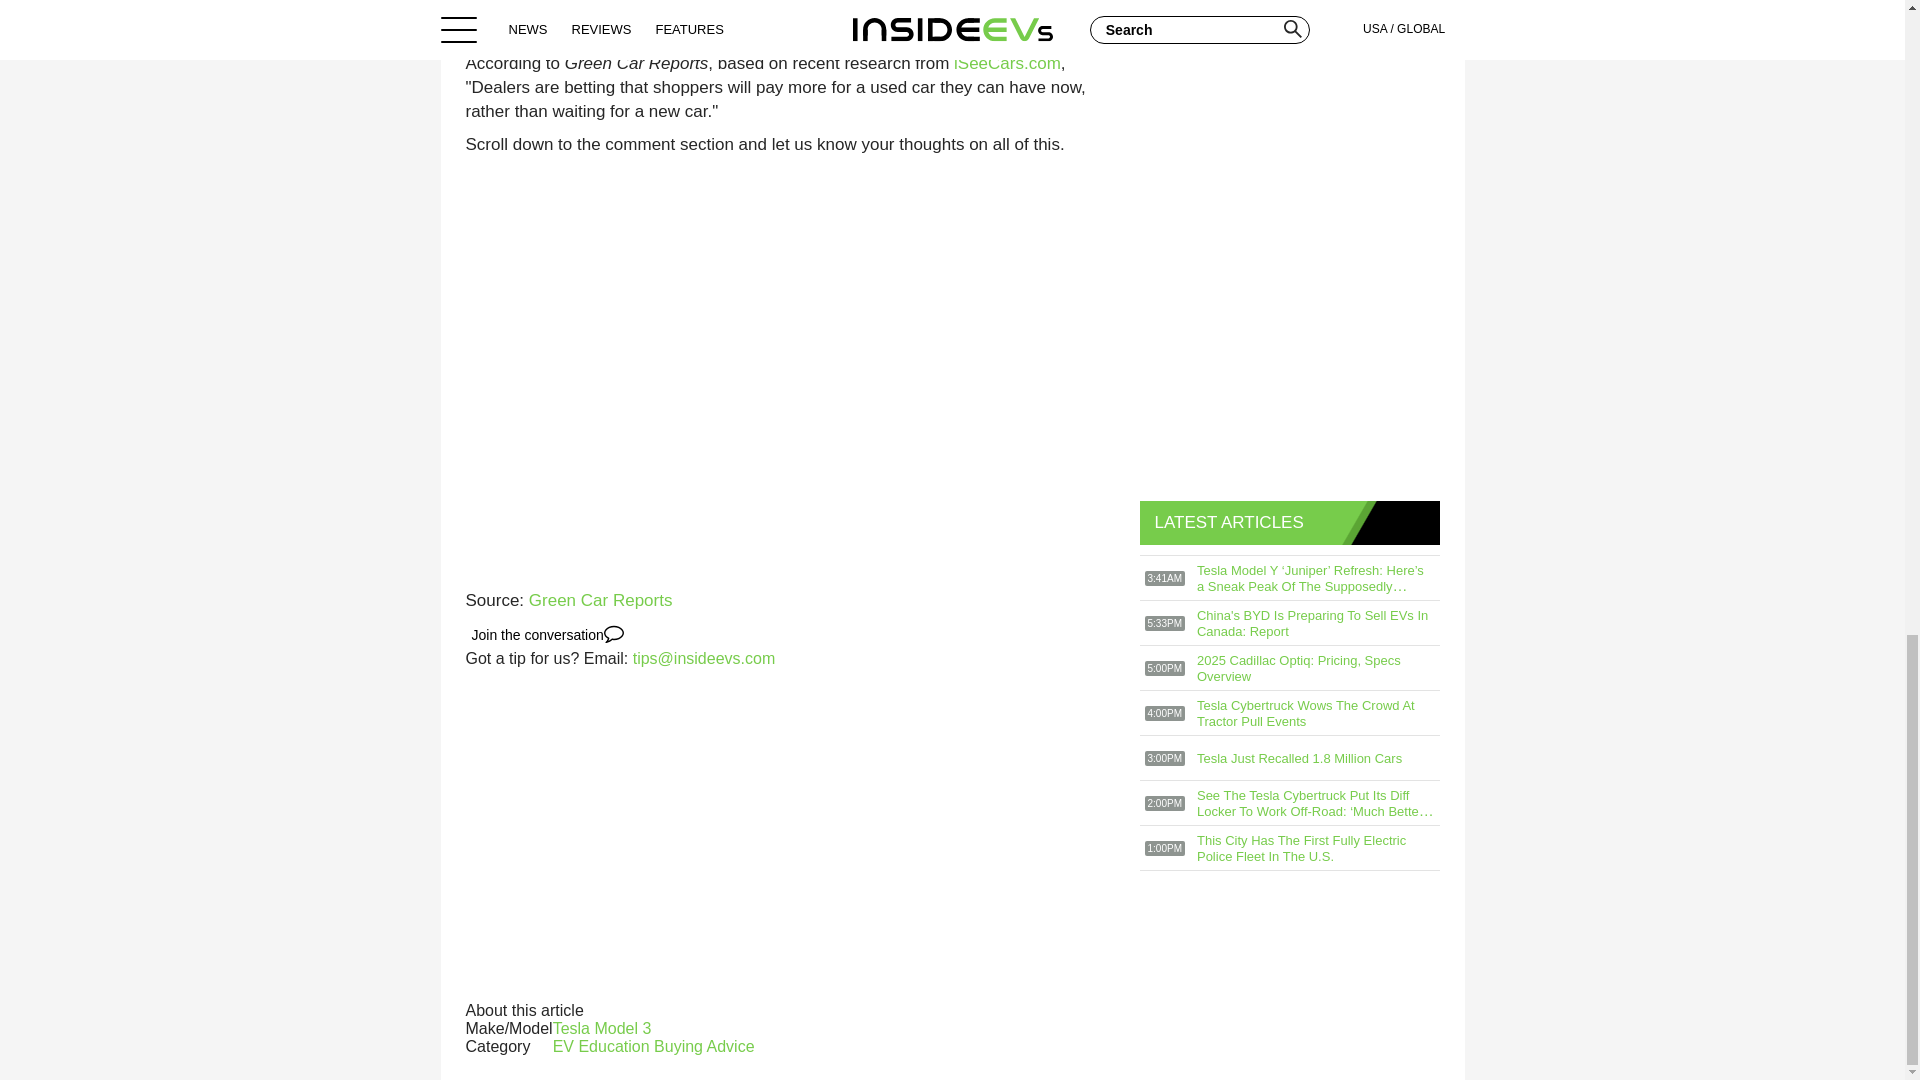  What do you see at coordinates (1008, 64) in the screenshot?
I see `iSeeCars.com` at bounding box center [1008, 64].